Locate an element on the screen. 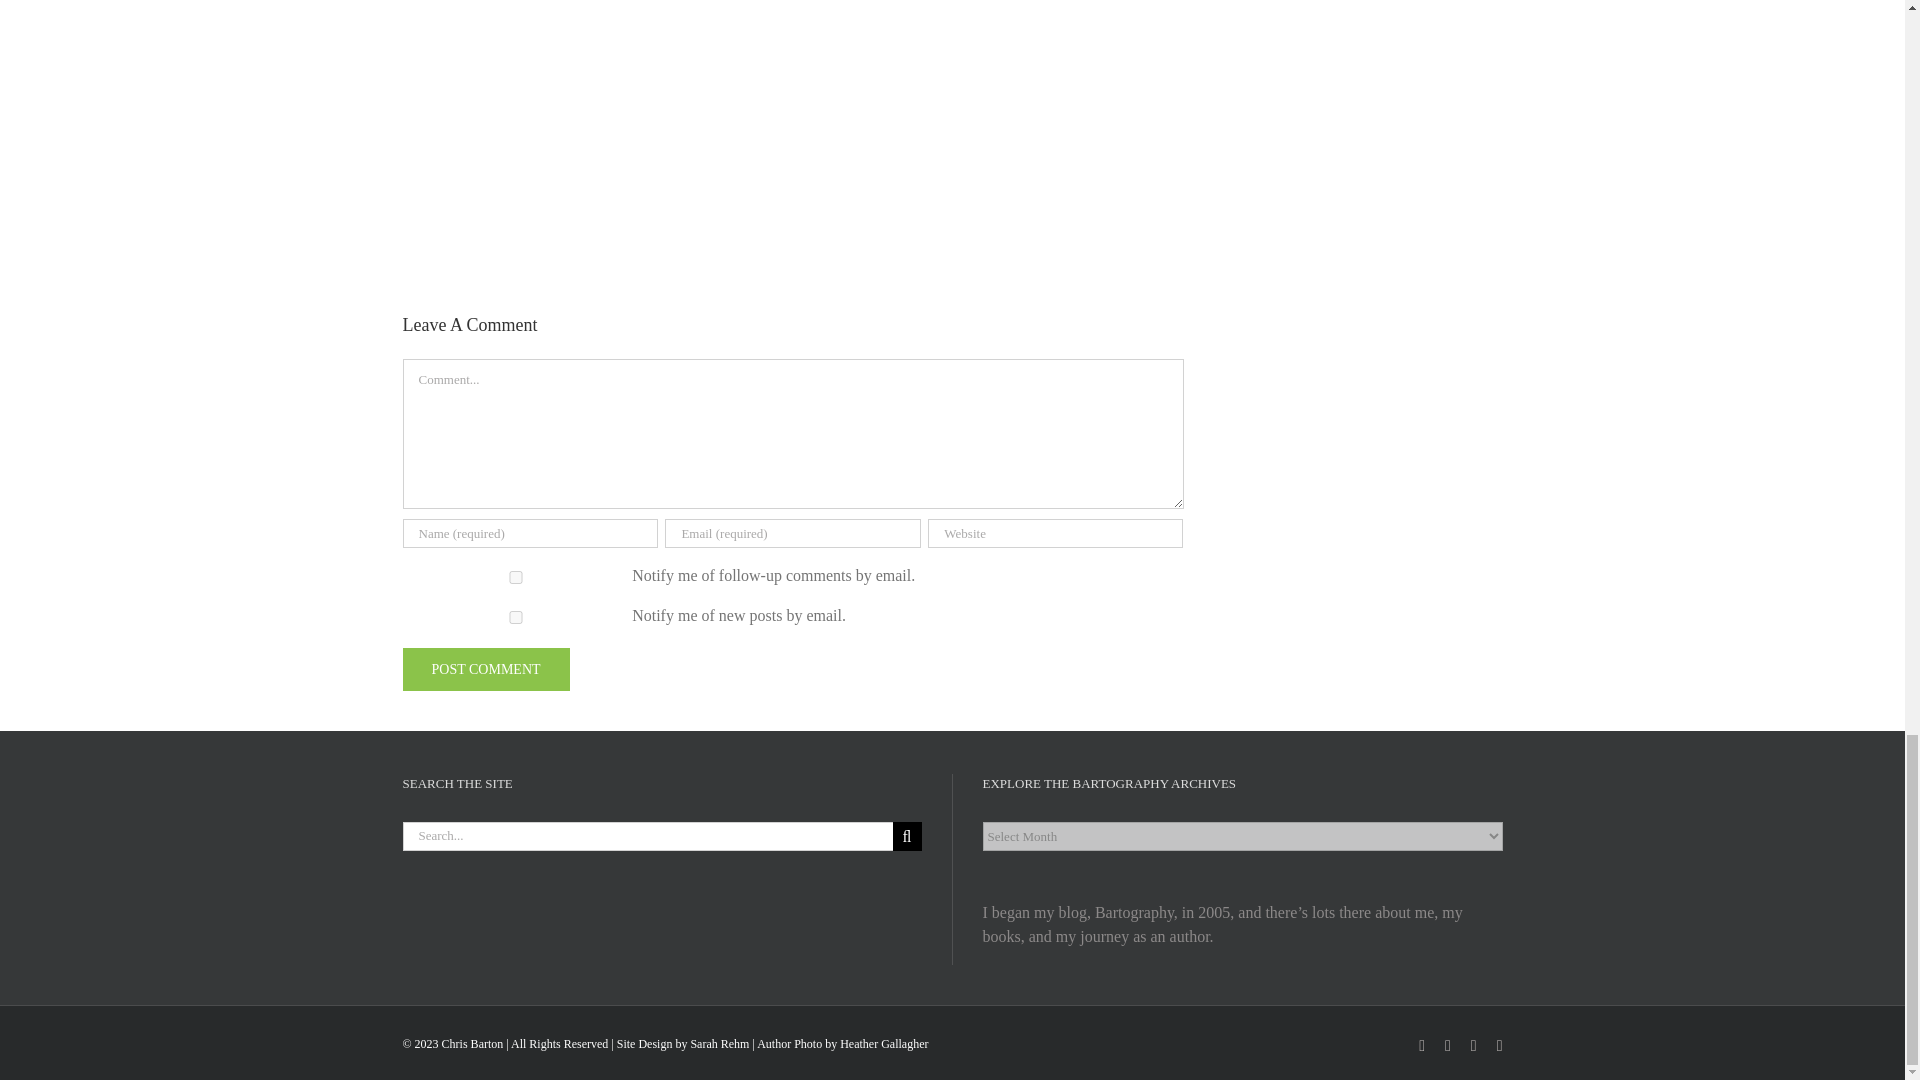  Post Comment is located at coordinates (484, 670).